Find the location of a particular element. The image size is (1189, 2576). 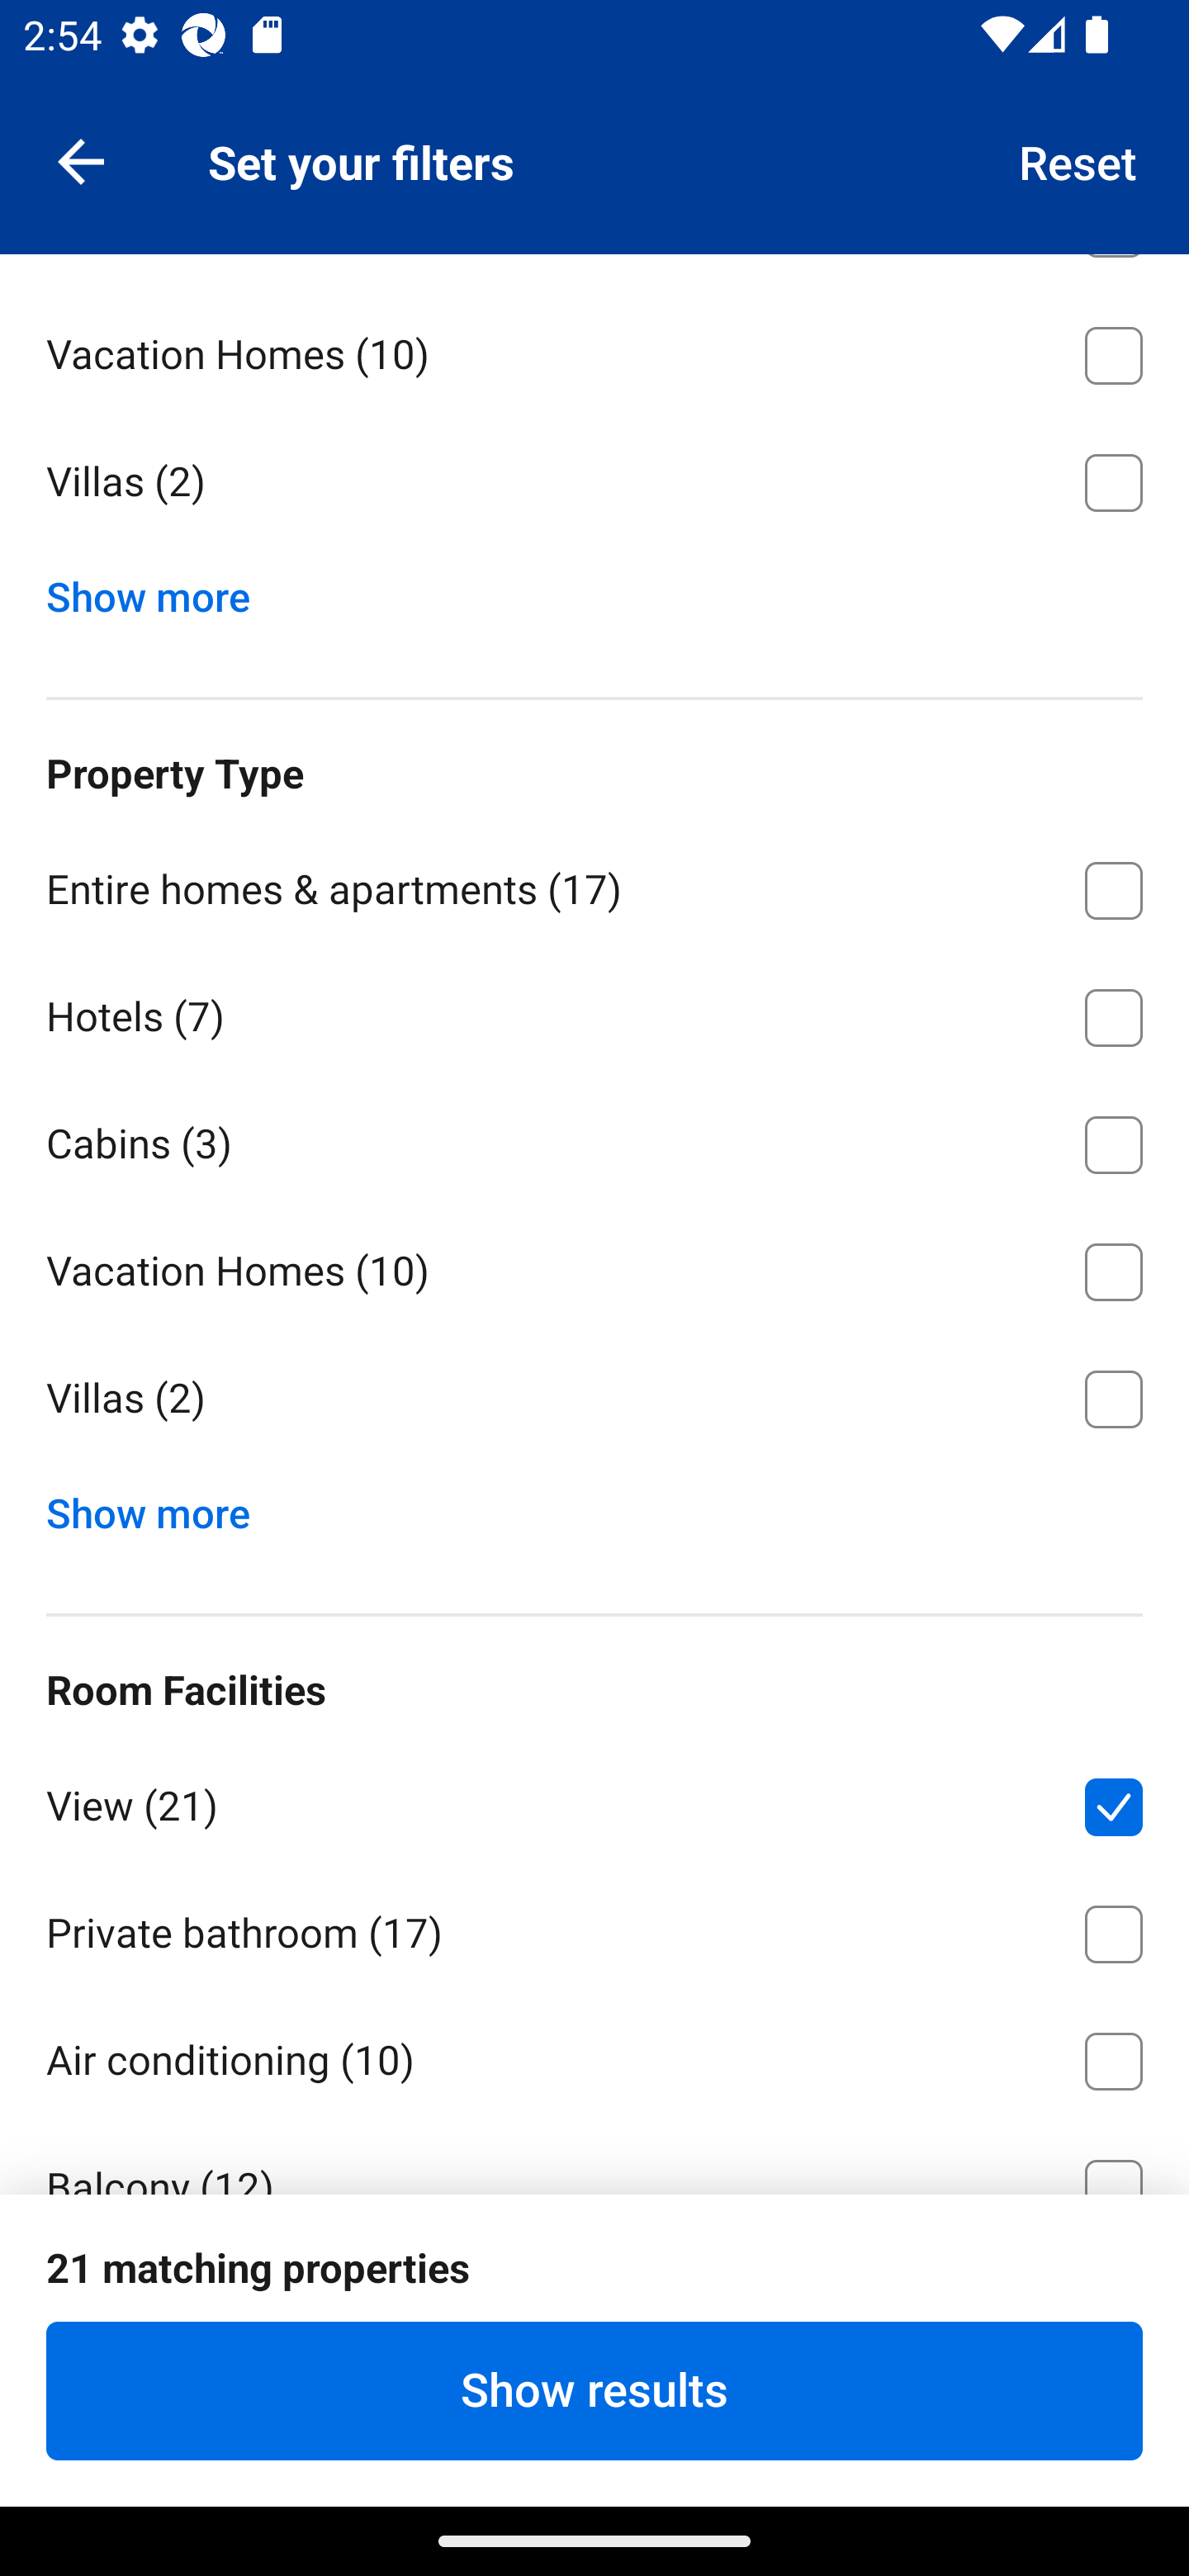

Cabins ⁦(3) is located at coordinates (594, 1139).